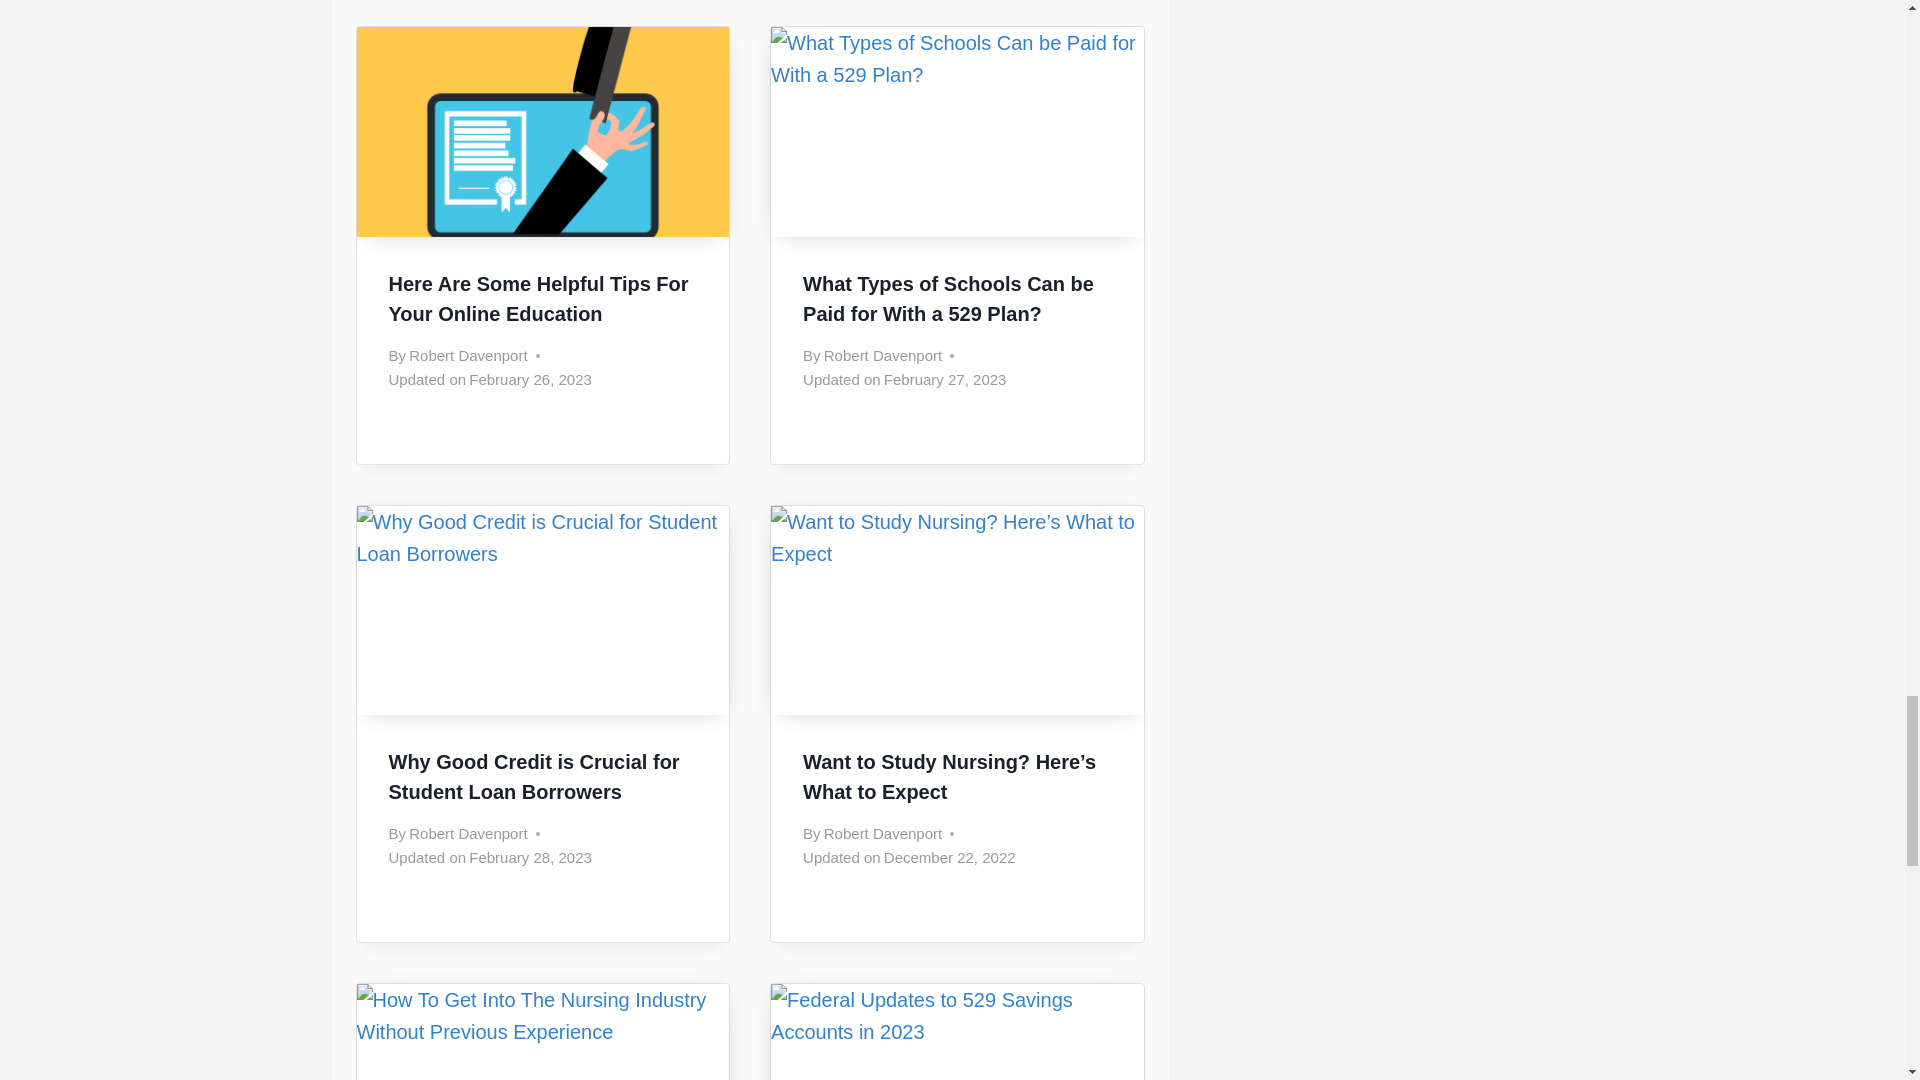 This screenshot has width=1920, height=1080. I want to click on Here Are Some Helpful Tips For Your Online Education, so click(537, 299).